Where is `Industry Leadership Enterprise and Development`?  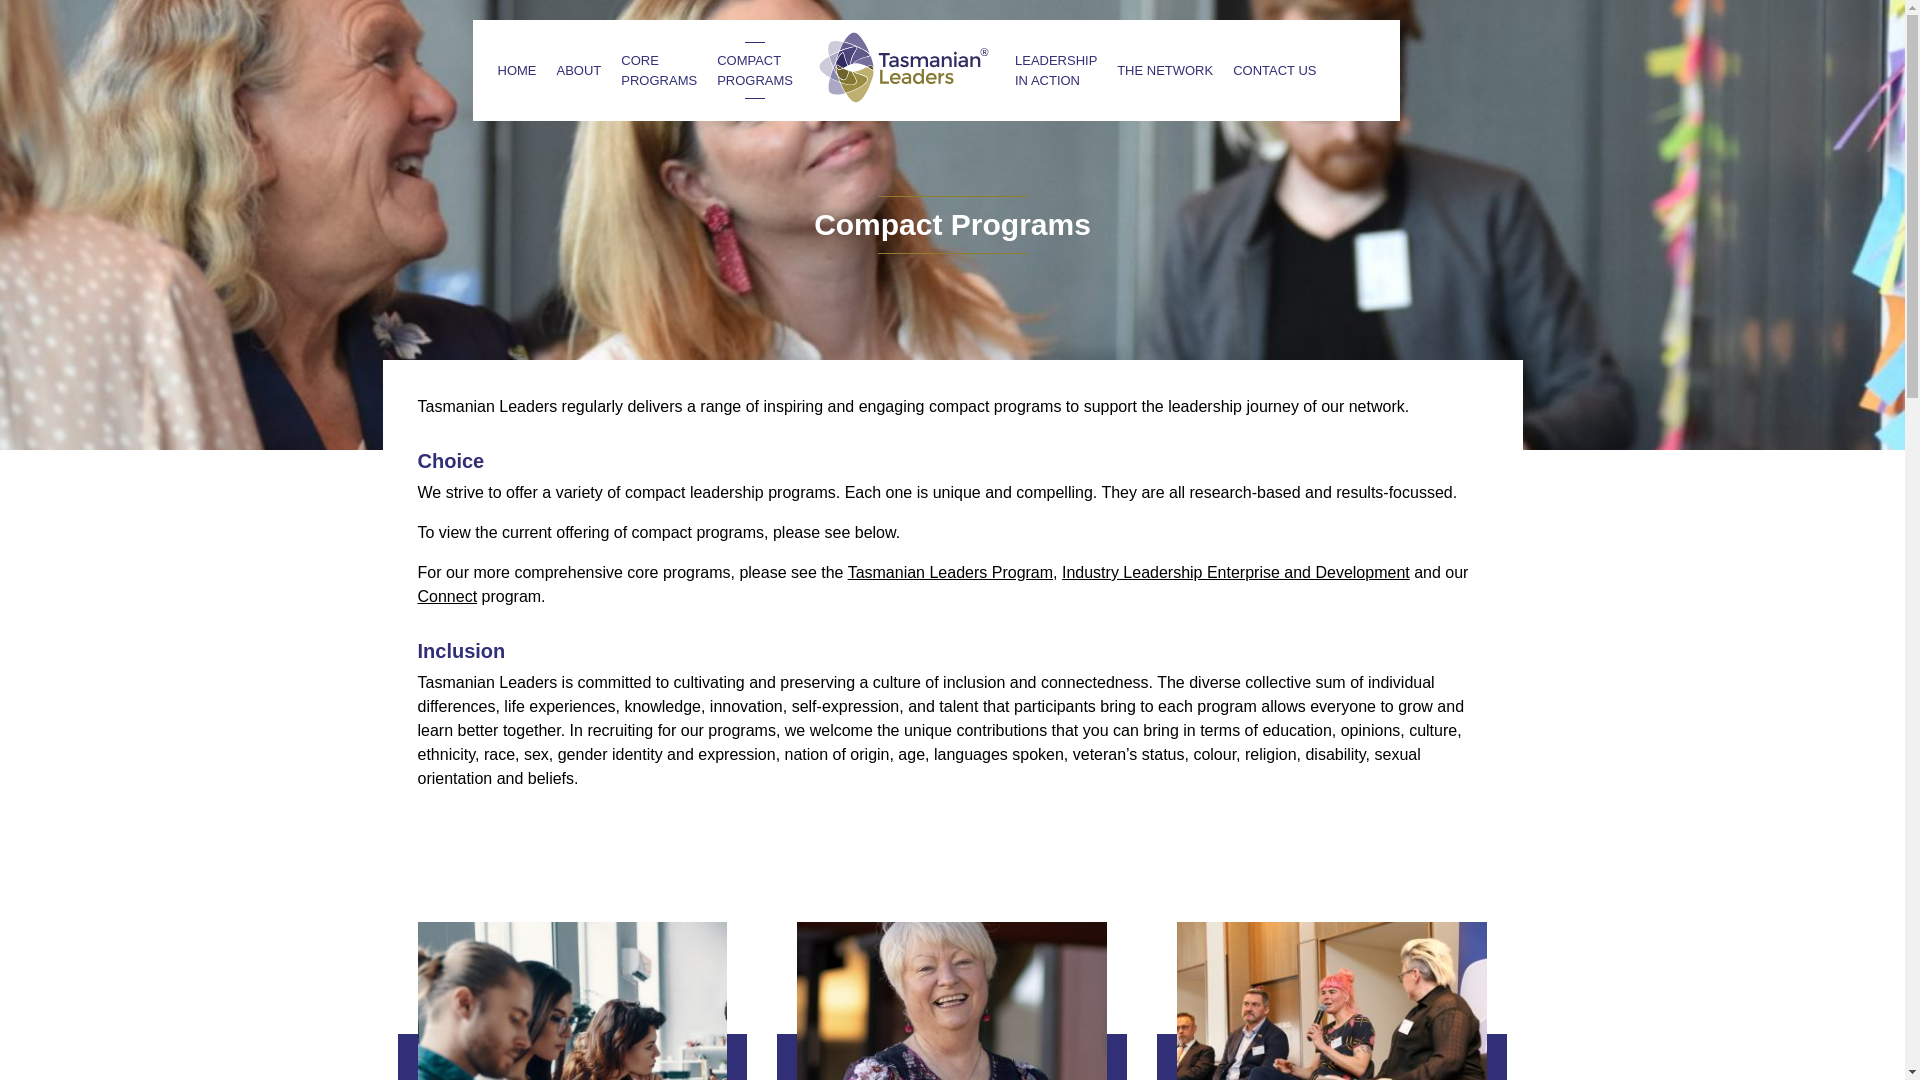 Industry Leadership Enterprise and Development is located at coordinates (1235, 572).